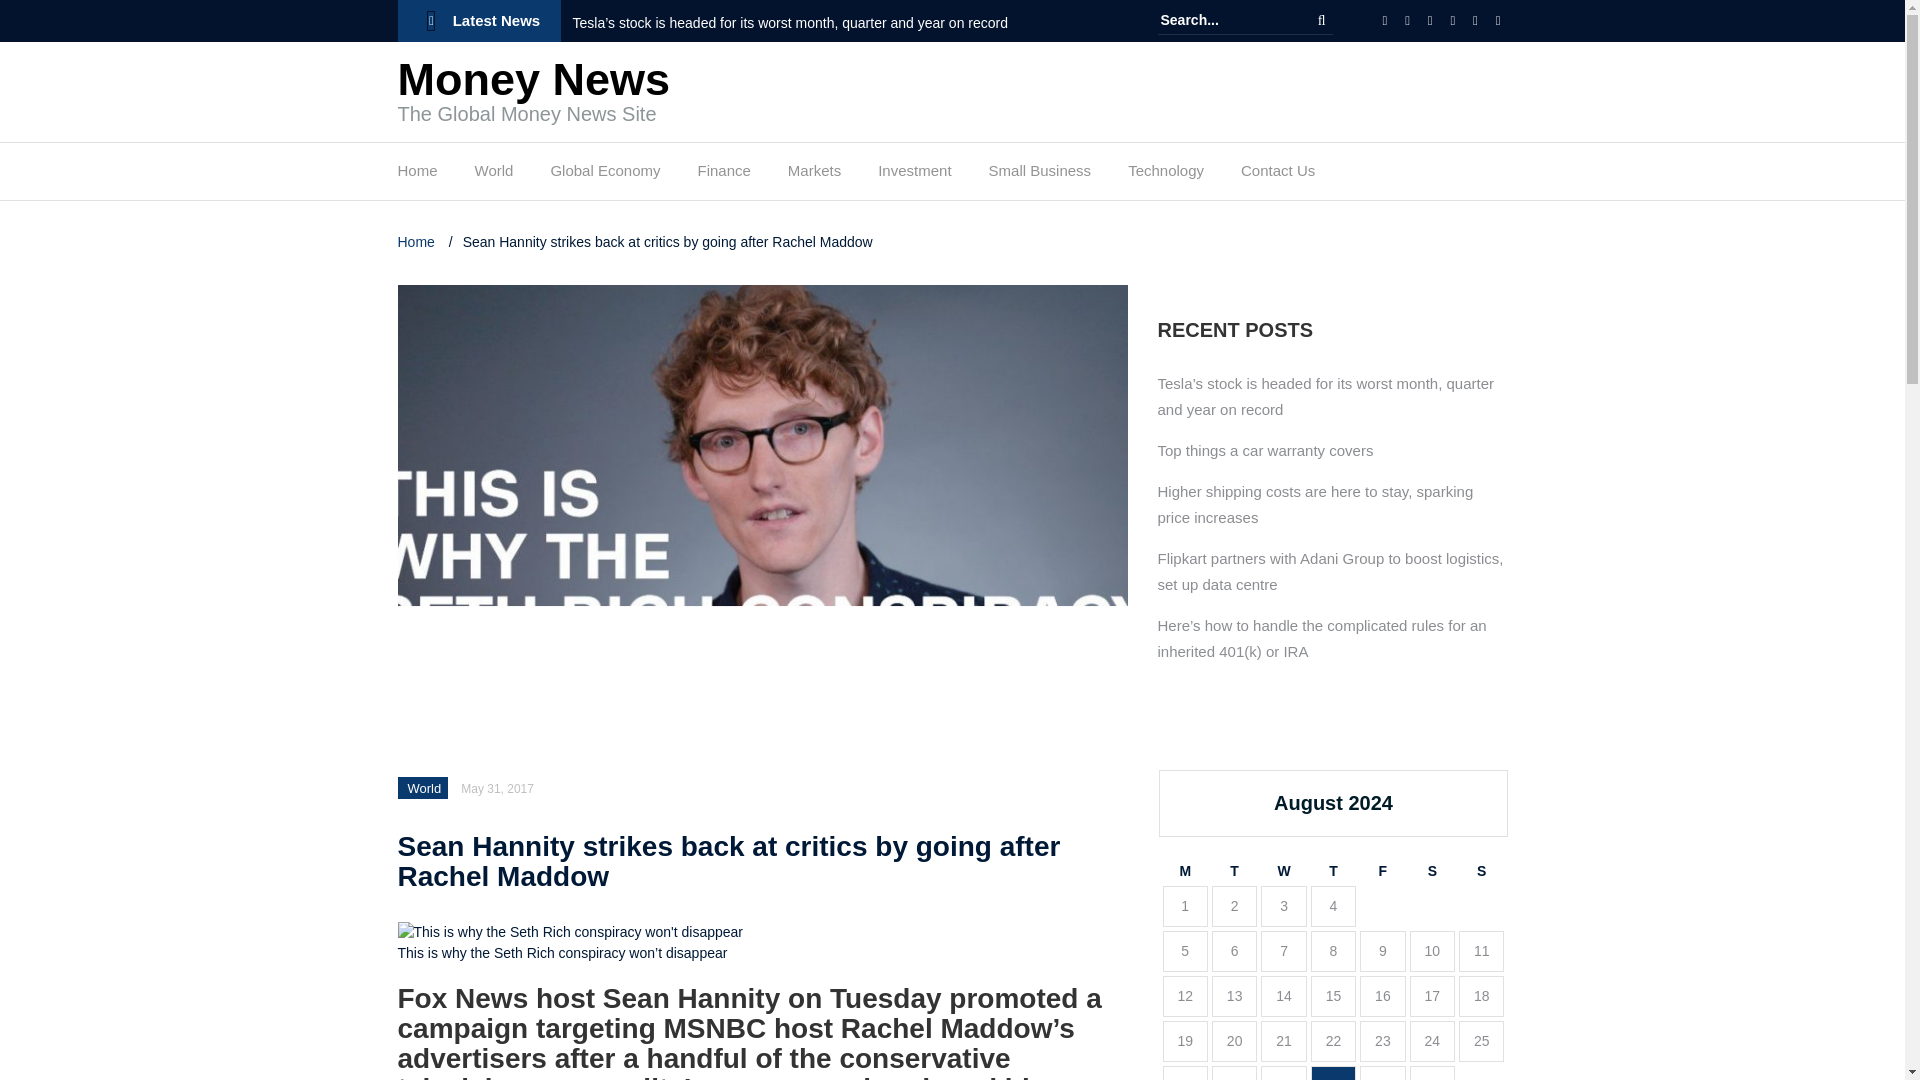 The width and height of the screenshot is (1920, 1080). I want to click on Monday, so click(1184, 871).